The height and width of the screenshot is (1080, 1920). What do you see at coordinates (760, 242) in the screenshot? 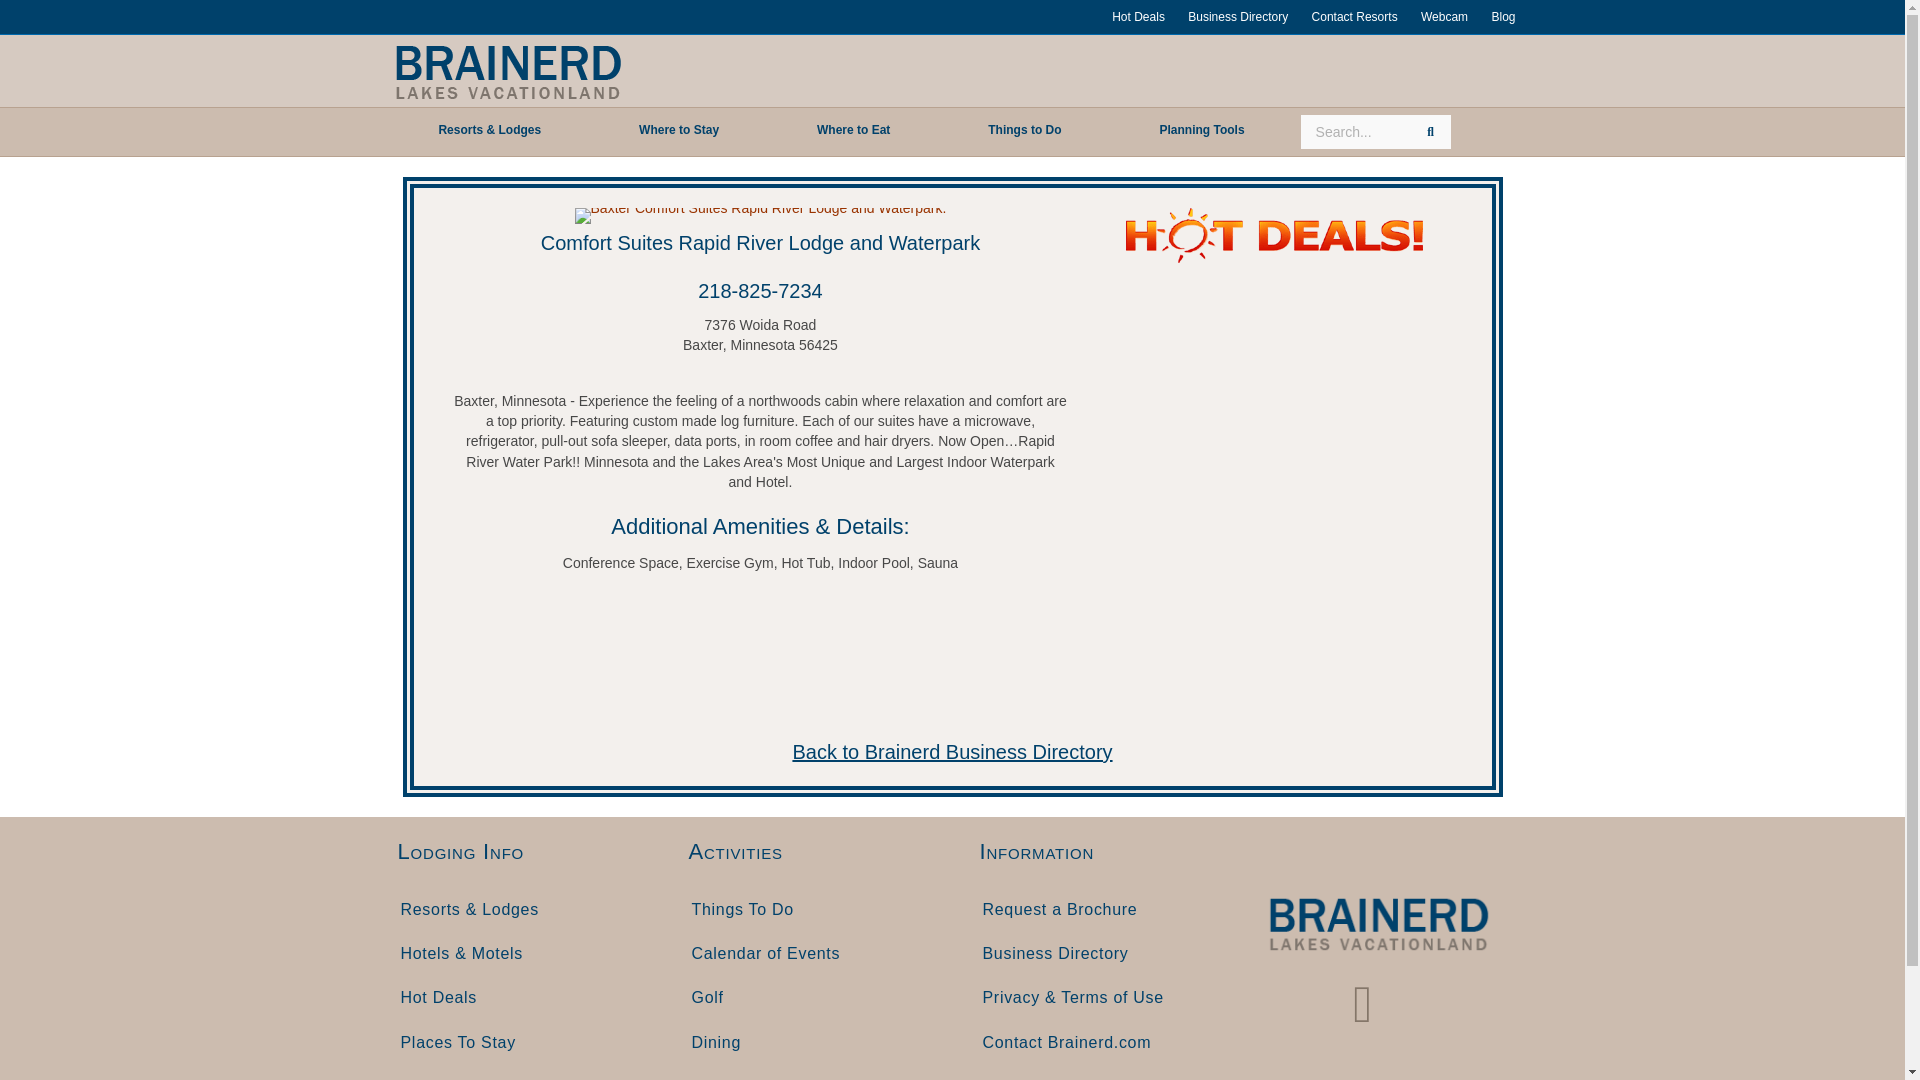
I see `Comfort Suites Rapid River Lodge and Waterpark` at bounding box center [760, 242].